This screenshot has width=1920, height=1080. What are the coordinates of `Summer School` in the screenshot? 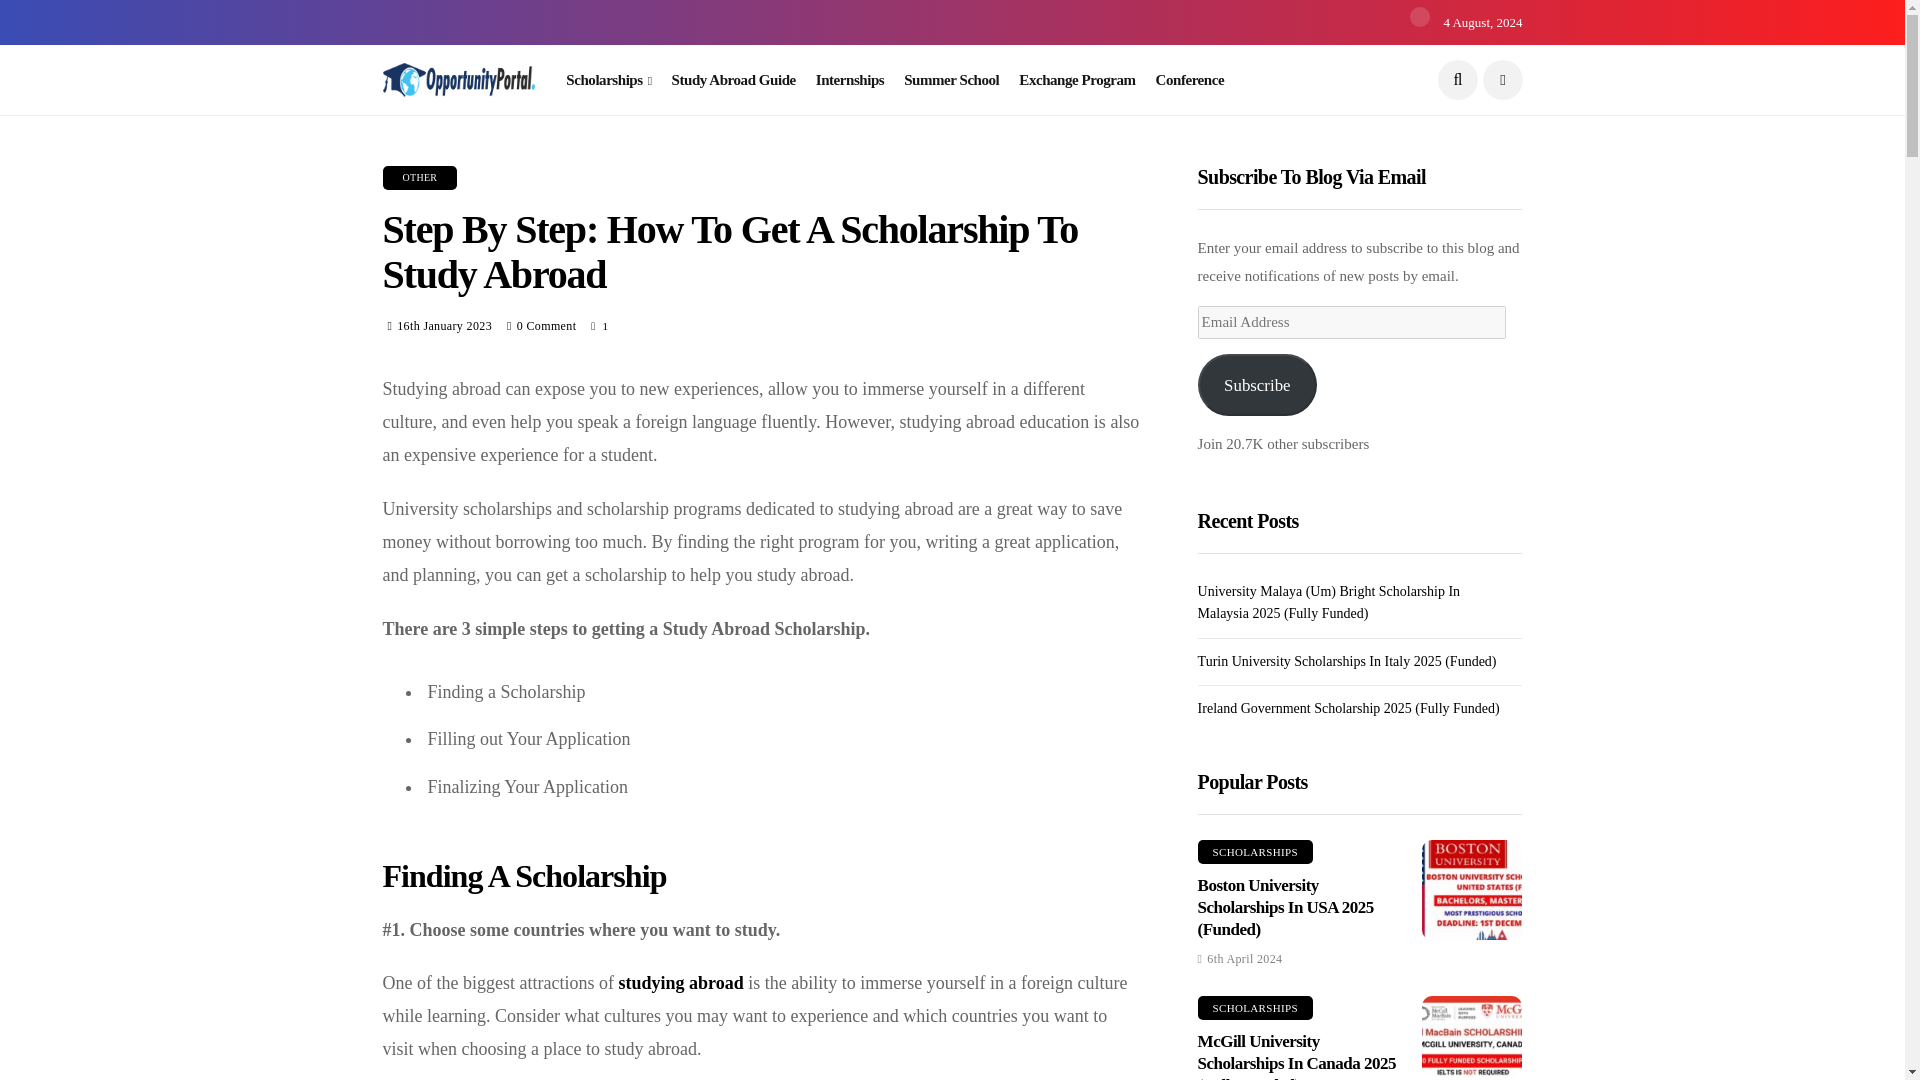 It's located at (951, 80).